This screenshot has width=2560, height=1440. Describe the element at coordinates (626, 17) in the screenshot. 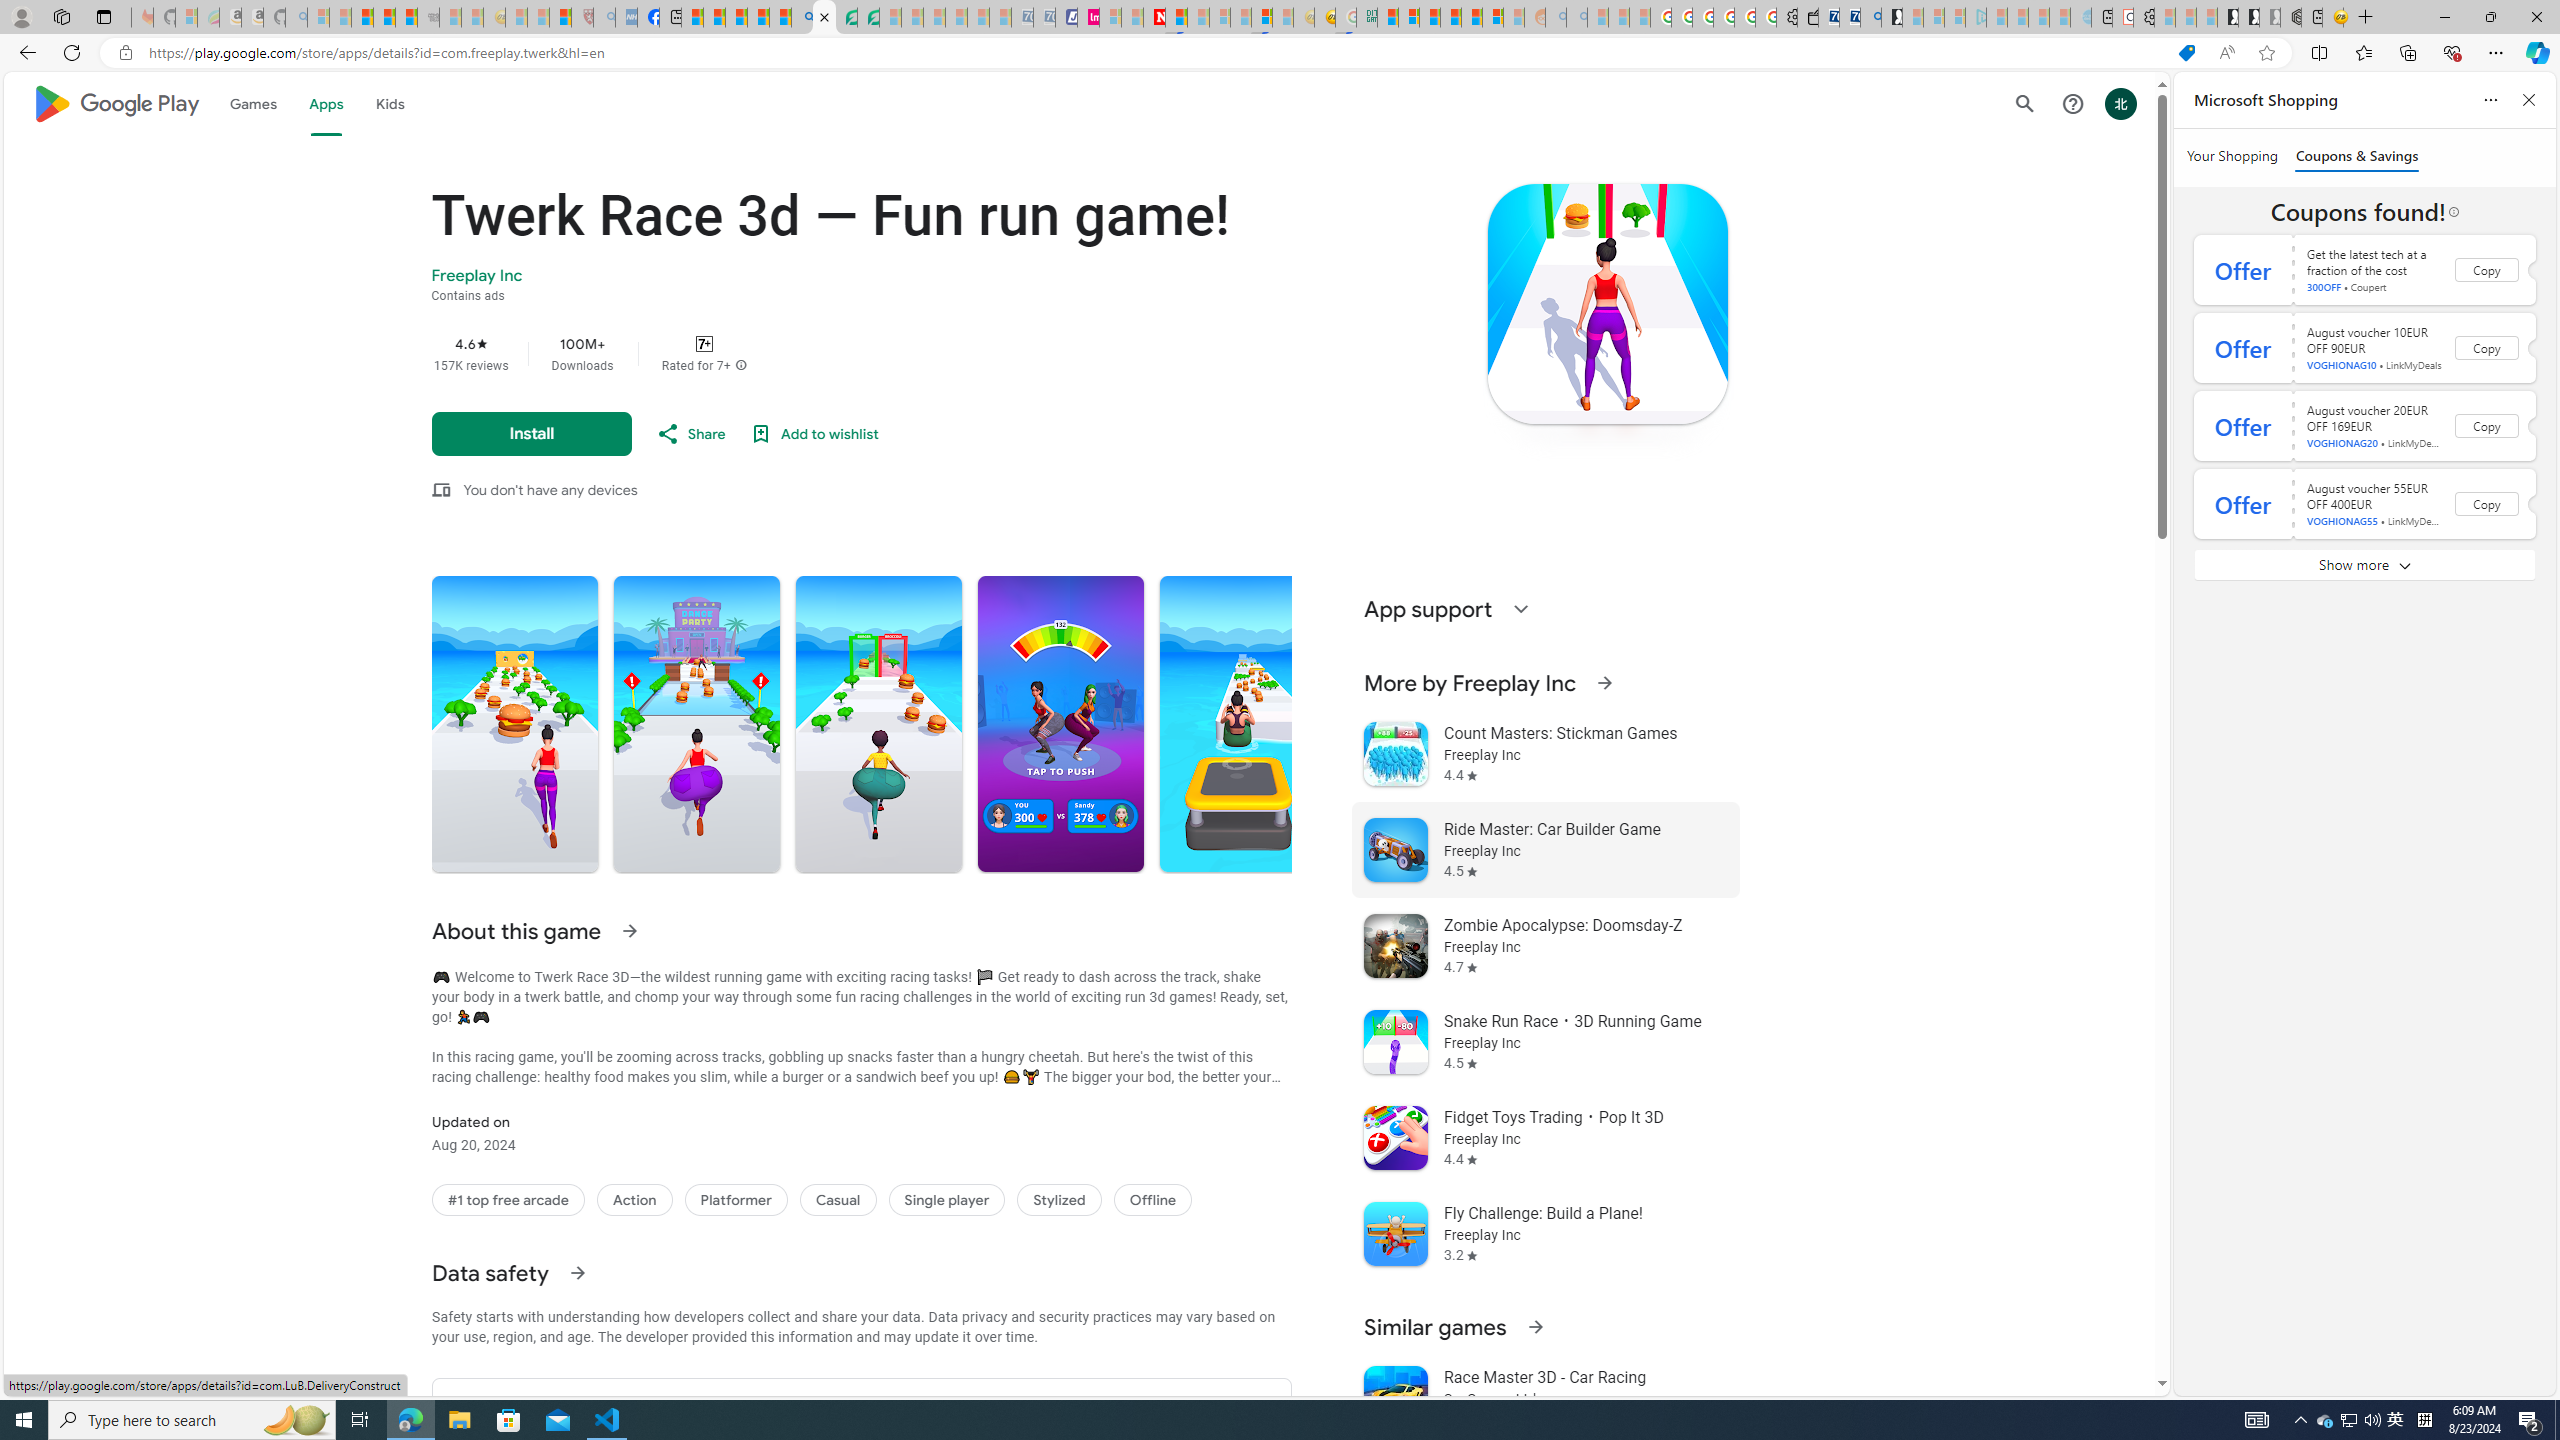

I see `NCL Adult Asthma Inhaler Choice Guideline - Sleeping` at that location.